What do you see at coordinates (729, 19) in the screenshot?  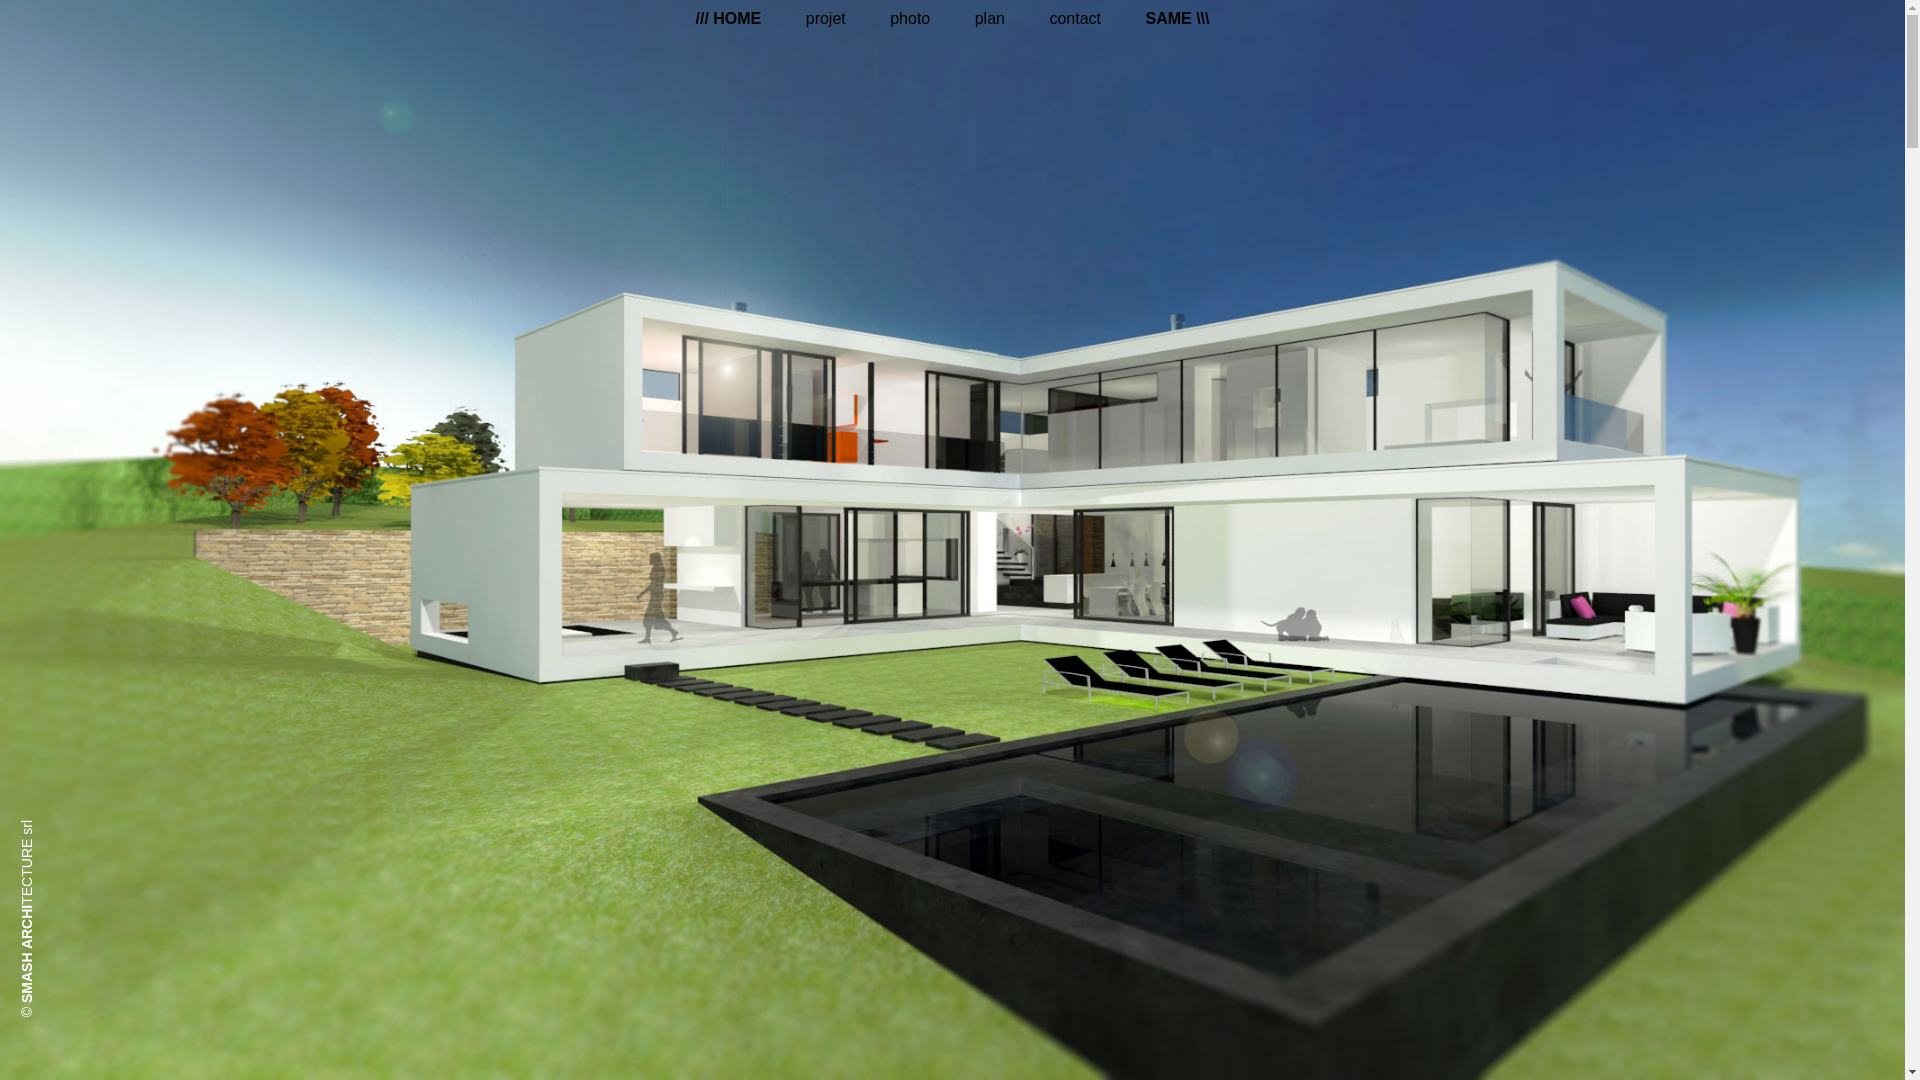 I see `/// HOME` at bounding box center [729, 19].